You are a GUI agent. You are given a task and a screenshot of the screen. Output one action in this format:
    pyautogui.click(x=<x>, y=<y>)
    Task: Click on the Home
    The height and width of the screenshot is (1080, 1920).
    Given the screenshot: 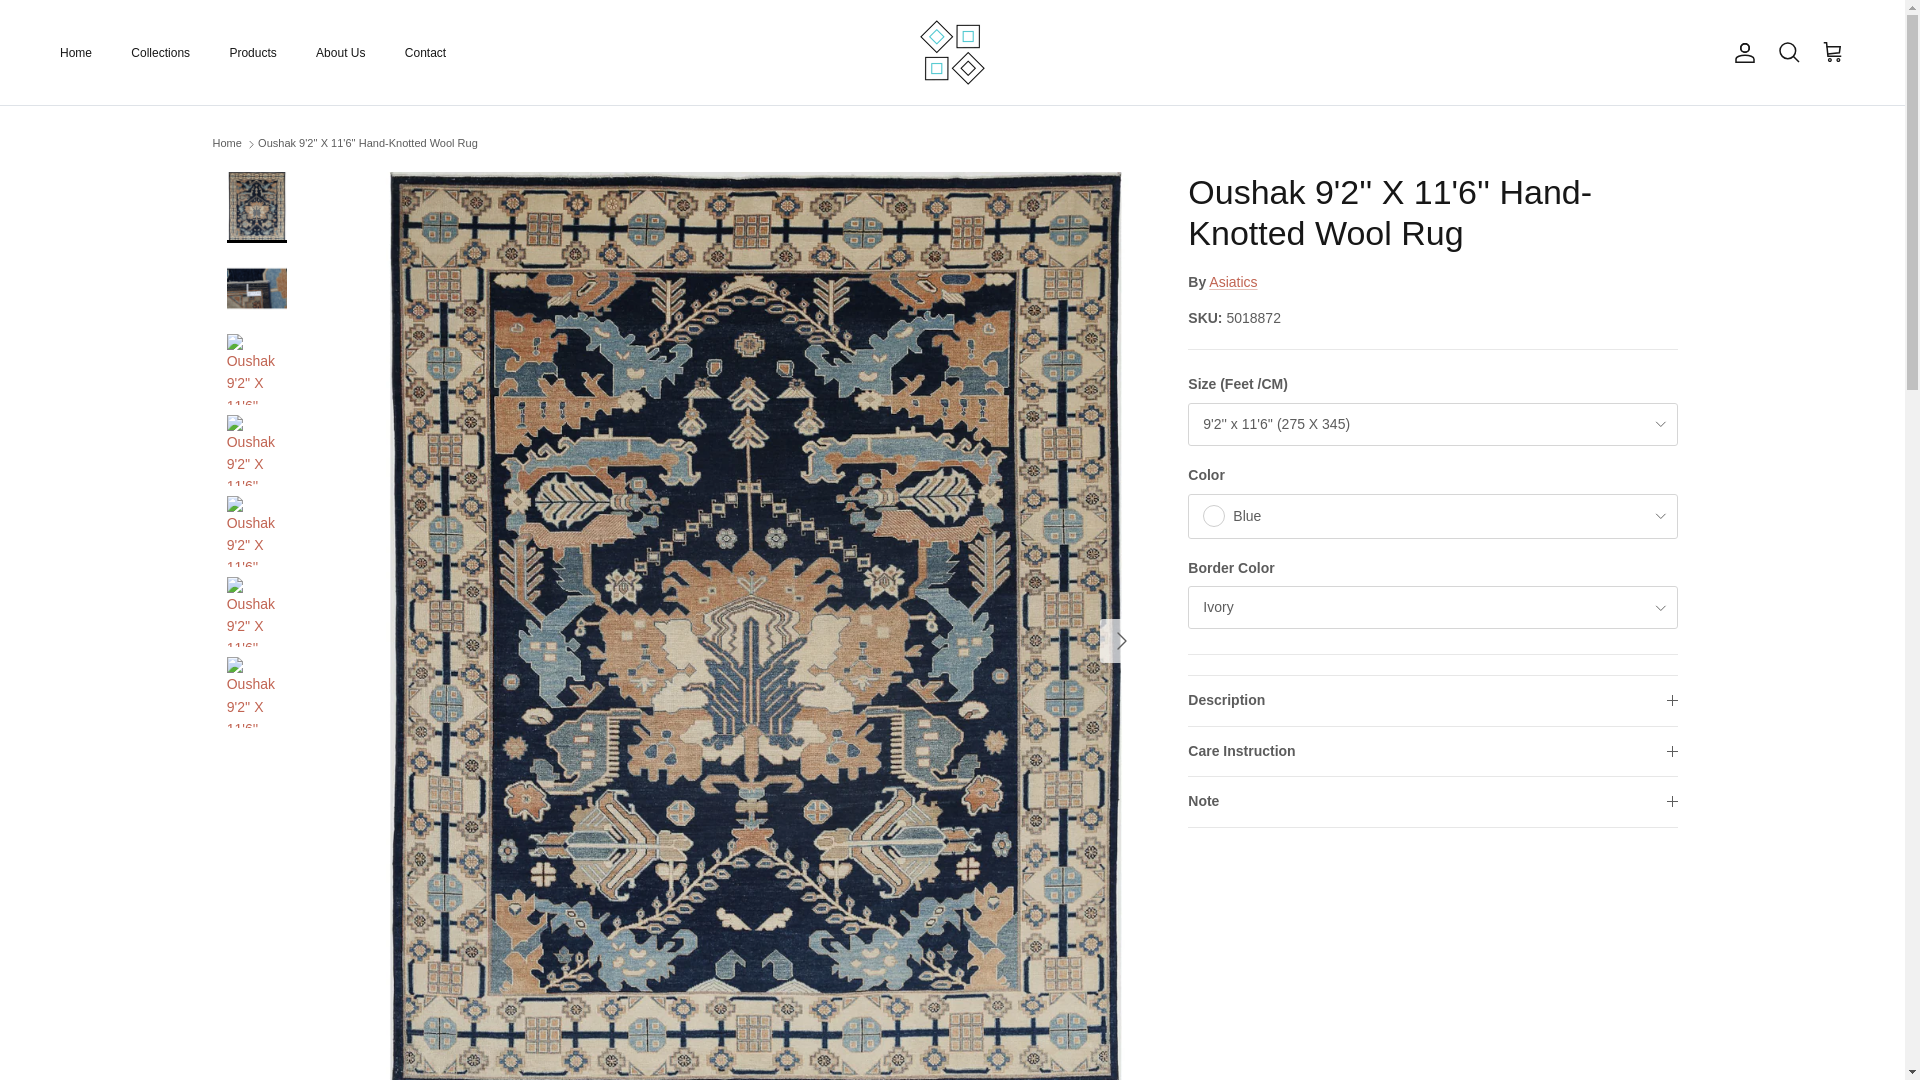 What is the action you would take?
    pyautogui.click(x=76, y=52)
    